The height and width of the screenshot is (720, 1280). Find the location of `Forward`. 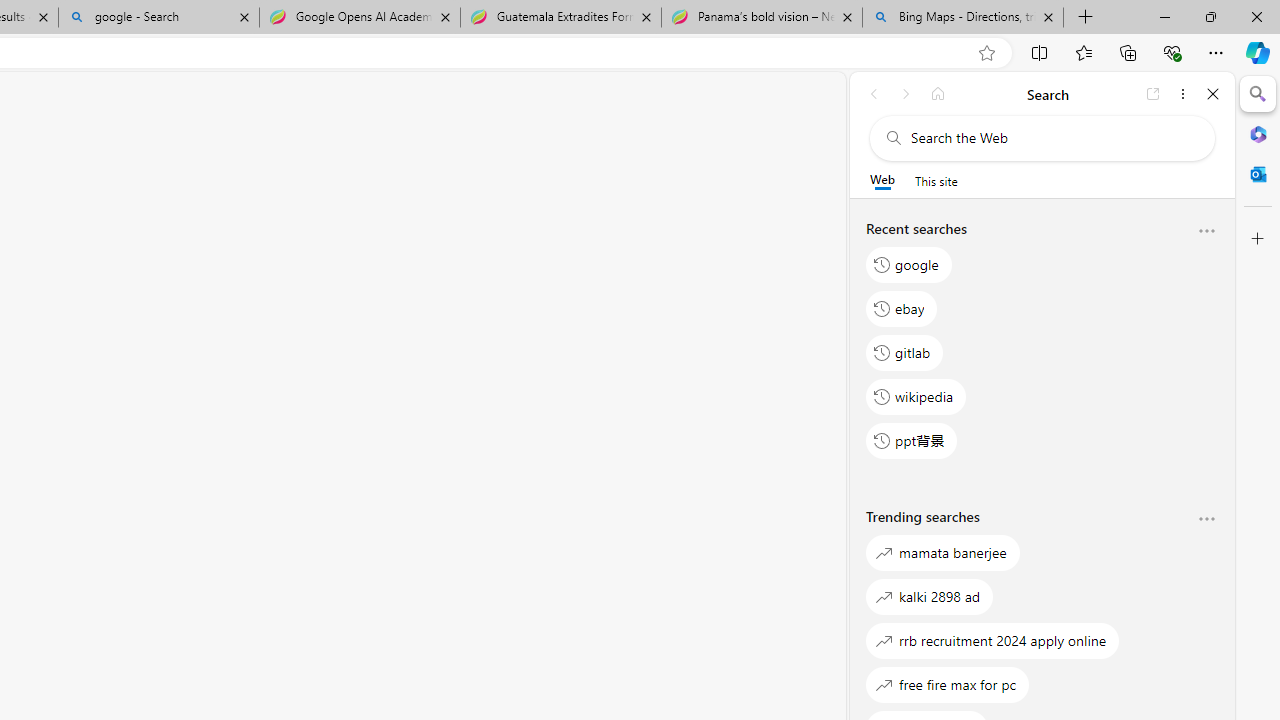

Forward is located at coordinates (906, 94).